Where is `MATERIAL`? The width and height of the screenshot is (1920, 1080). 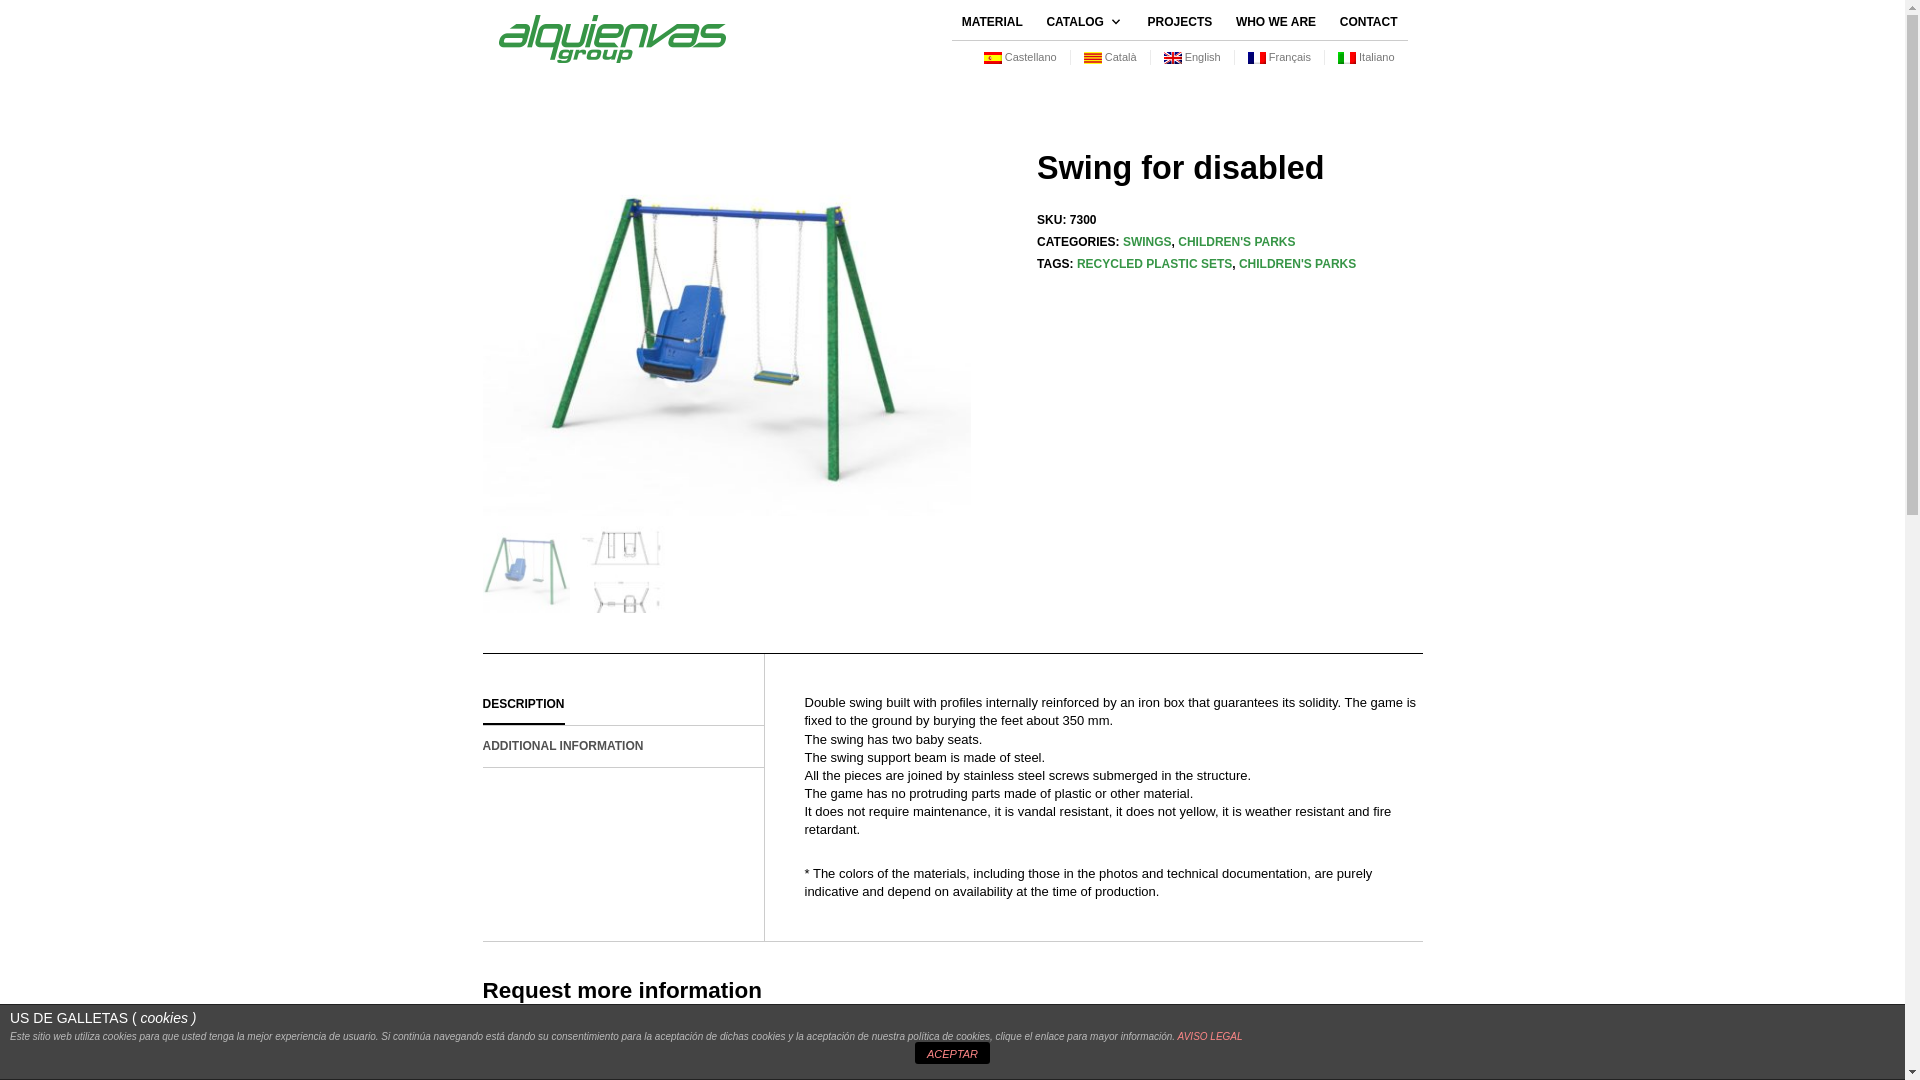
MATERIAL is located at coordinates (992, 22).